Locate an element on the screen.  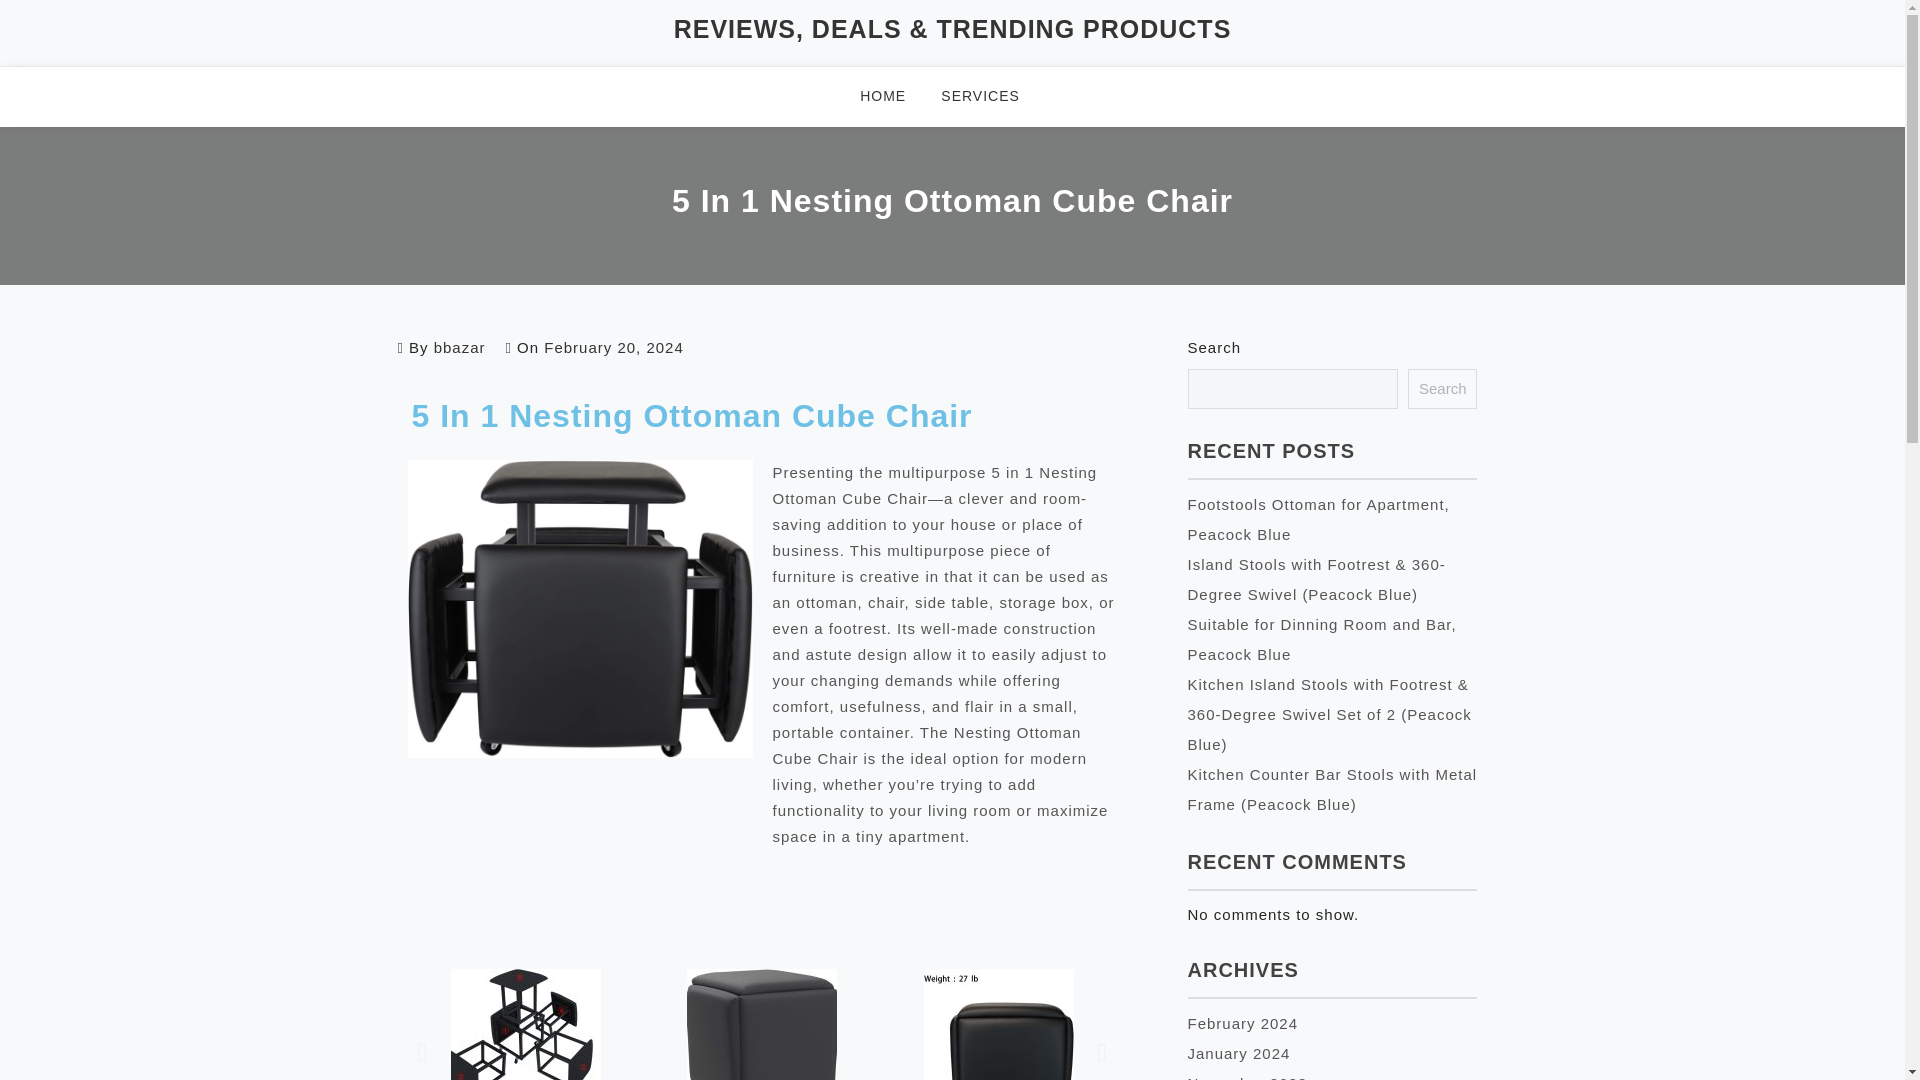
HOME is located at coordinates (896, 96).